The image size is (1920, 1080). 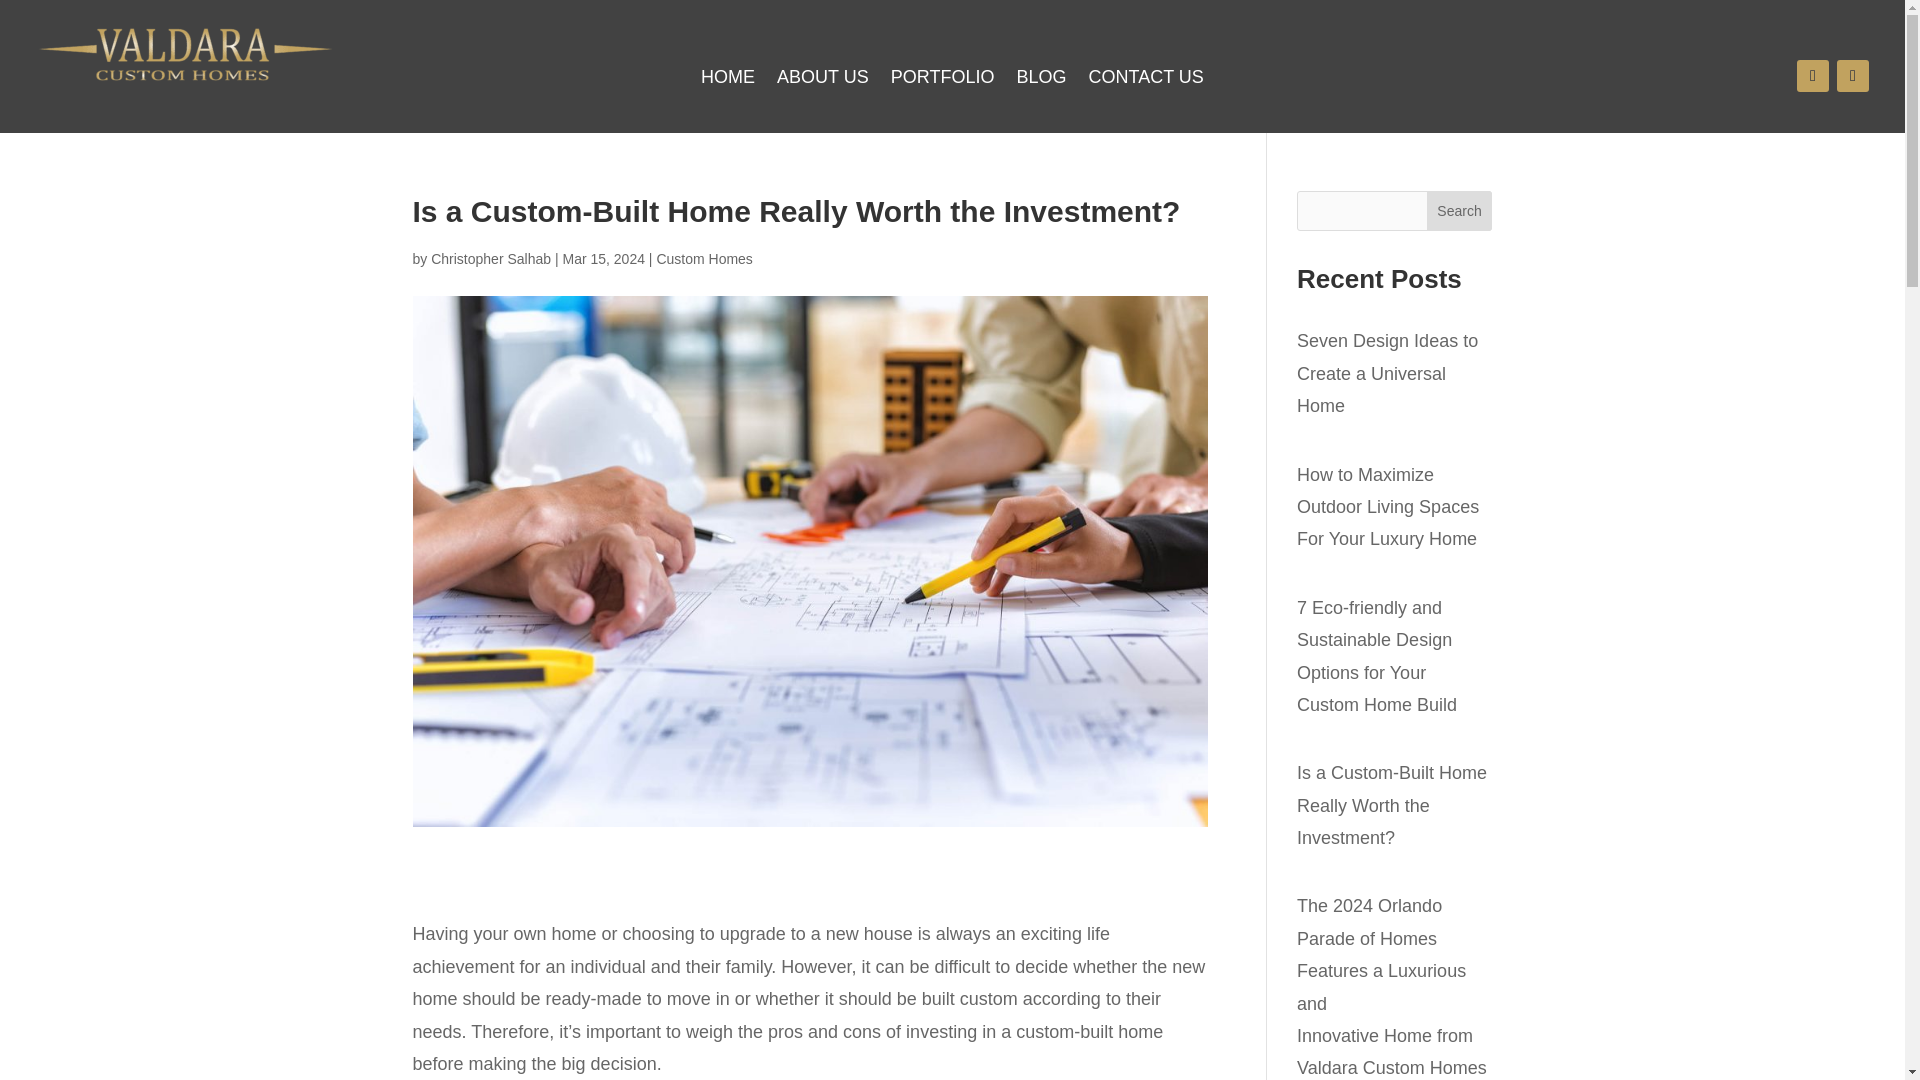 I want to click on Valdara Custom Homes, so click(x=186, y=54).